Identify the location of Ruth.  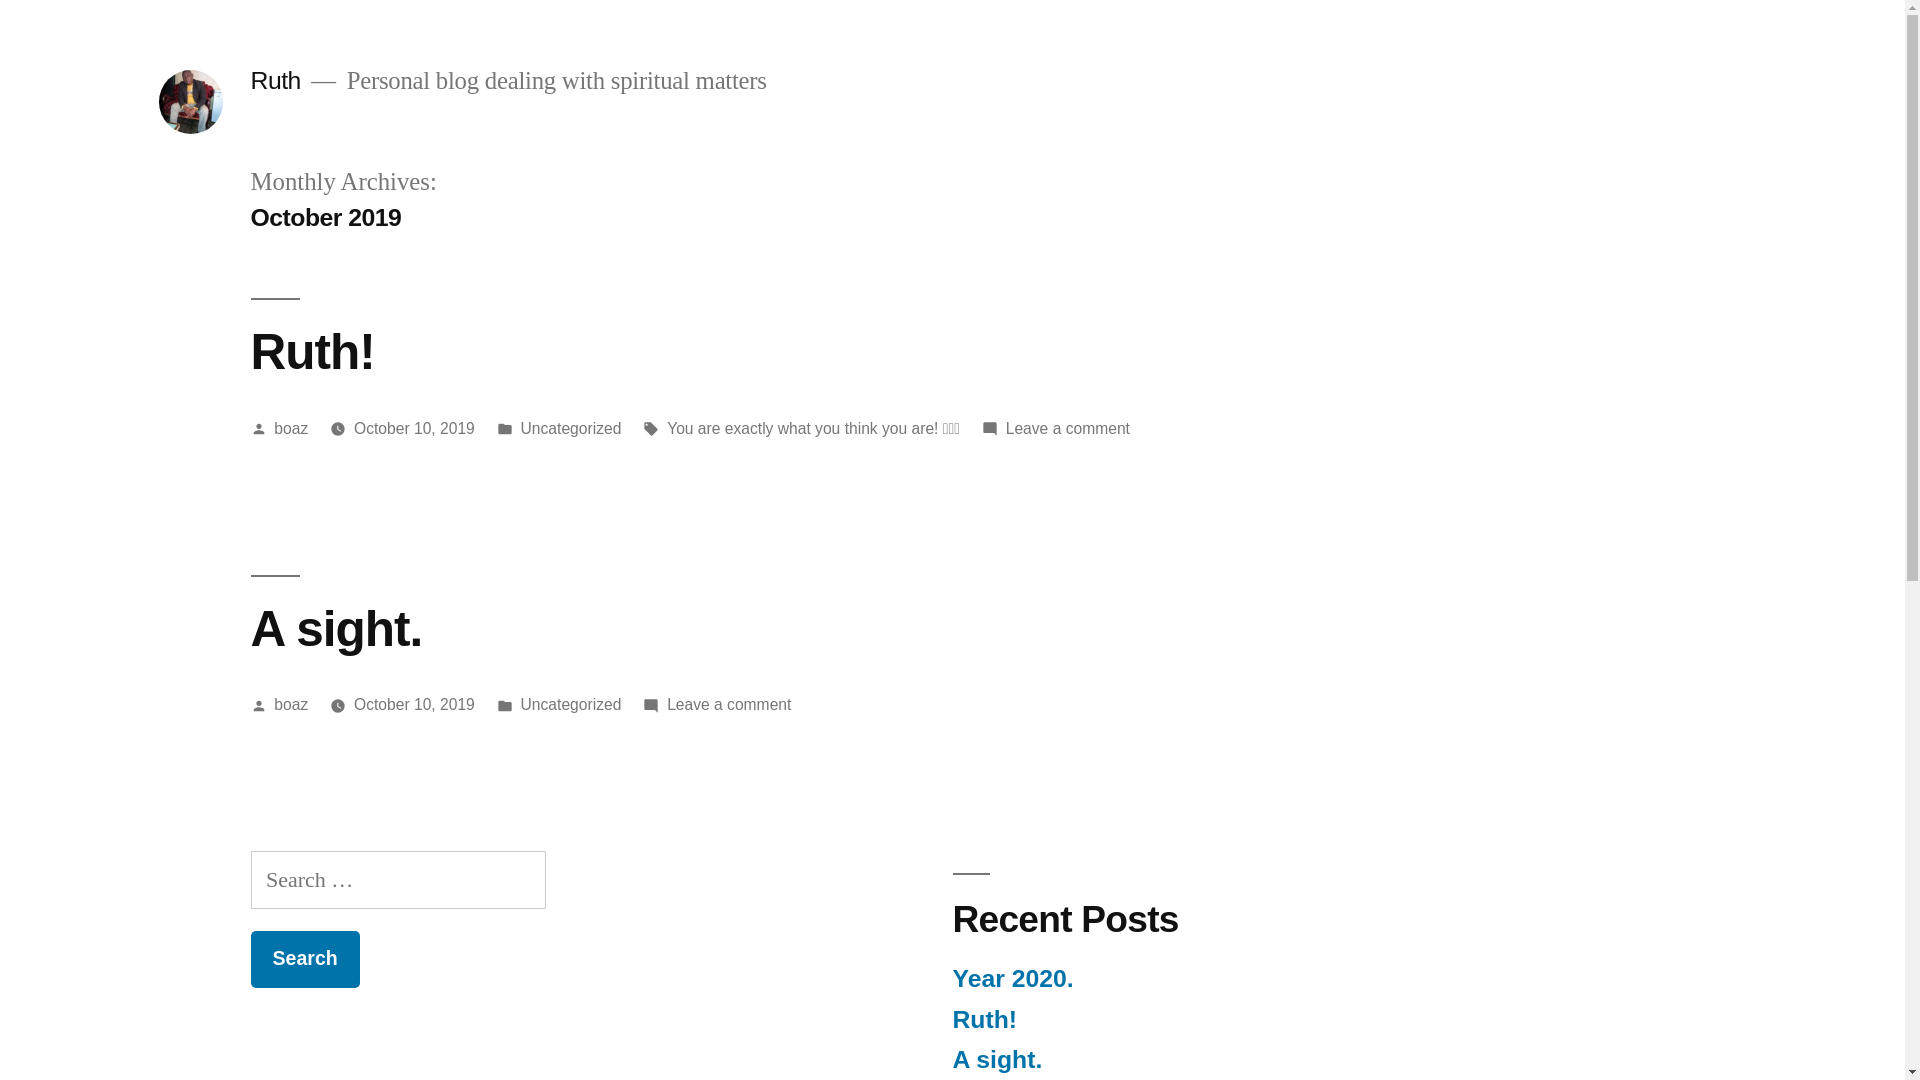
(275, 80).